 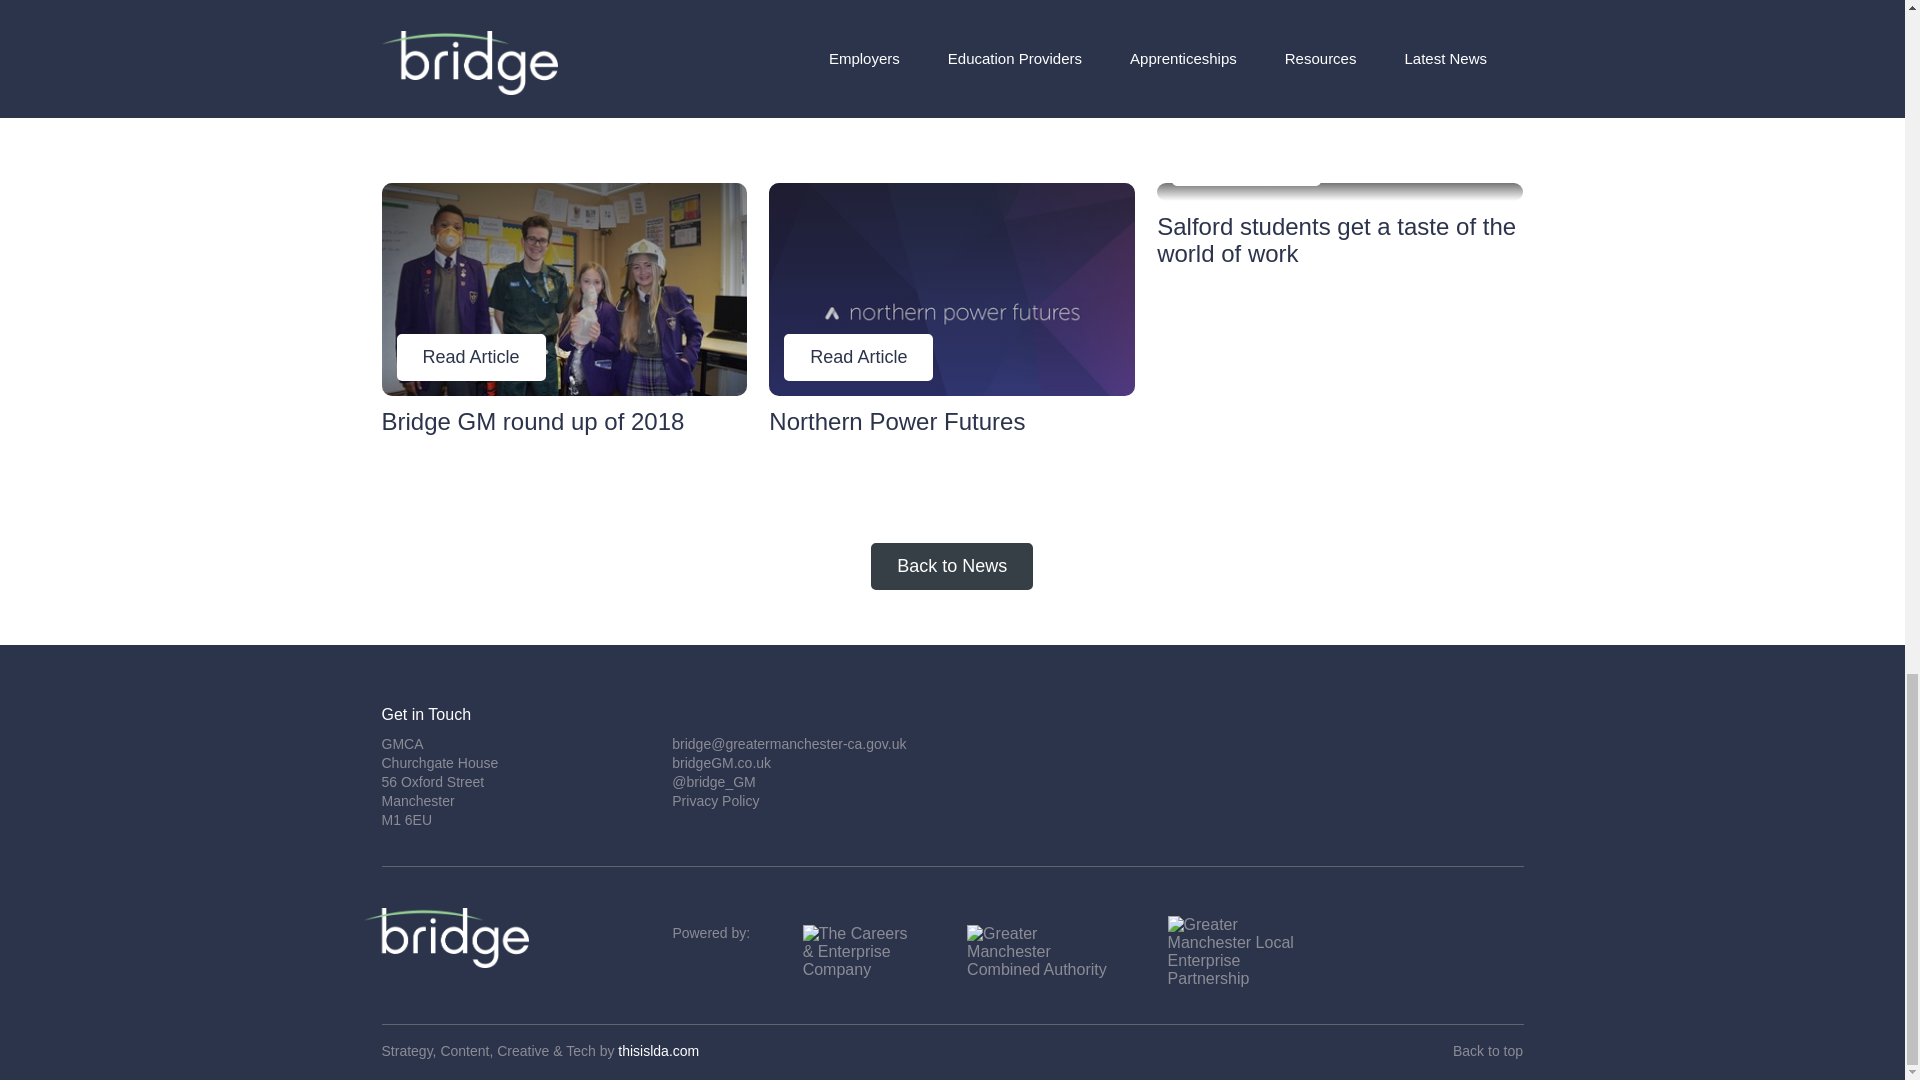 What do you see at coordinates (952, 566) in the screenshot?
I see `Back to News` at bounding box center [952, 566].